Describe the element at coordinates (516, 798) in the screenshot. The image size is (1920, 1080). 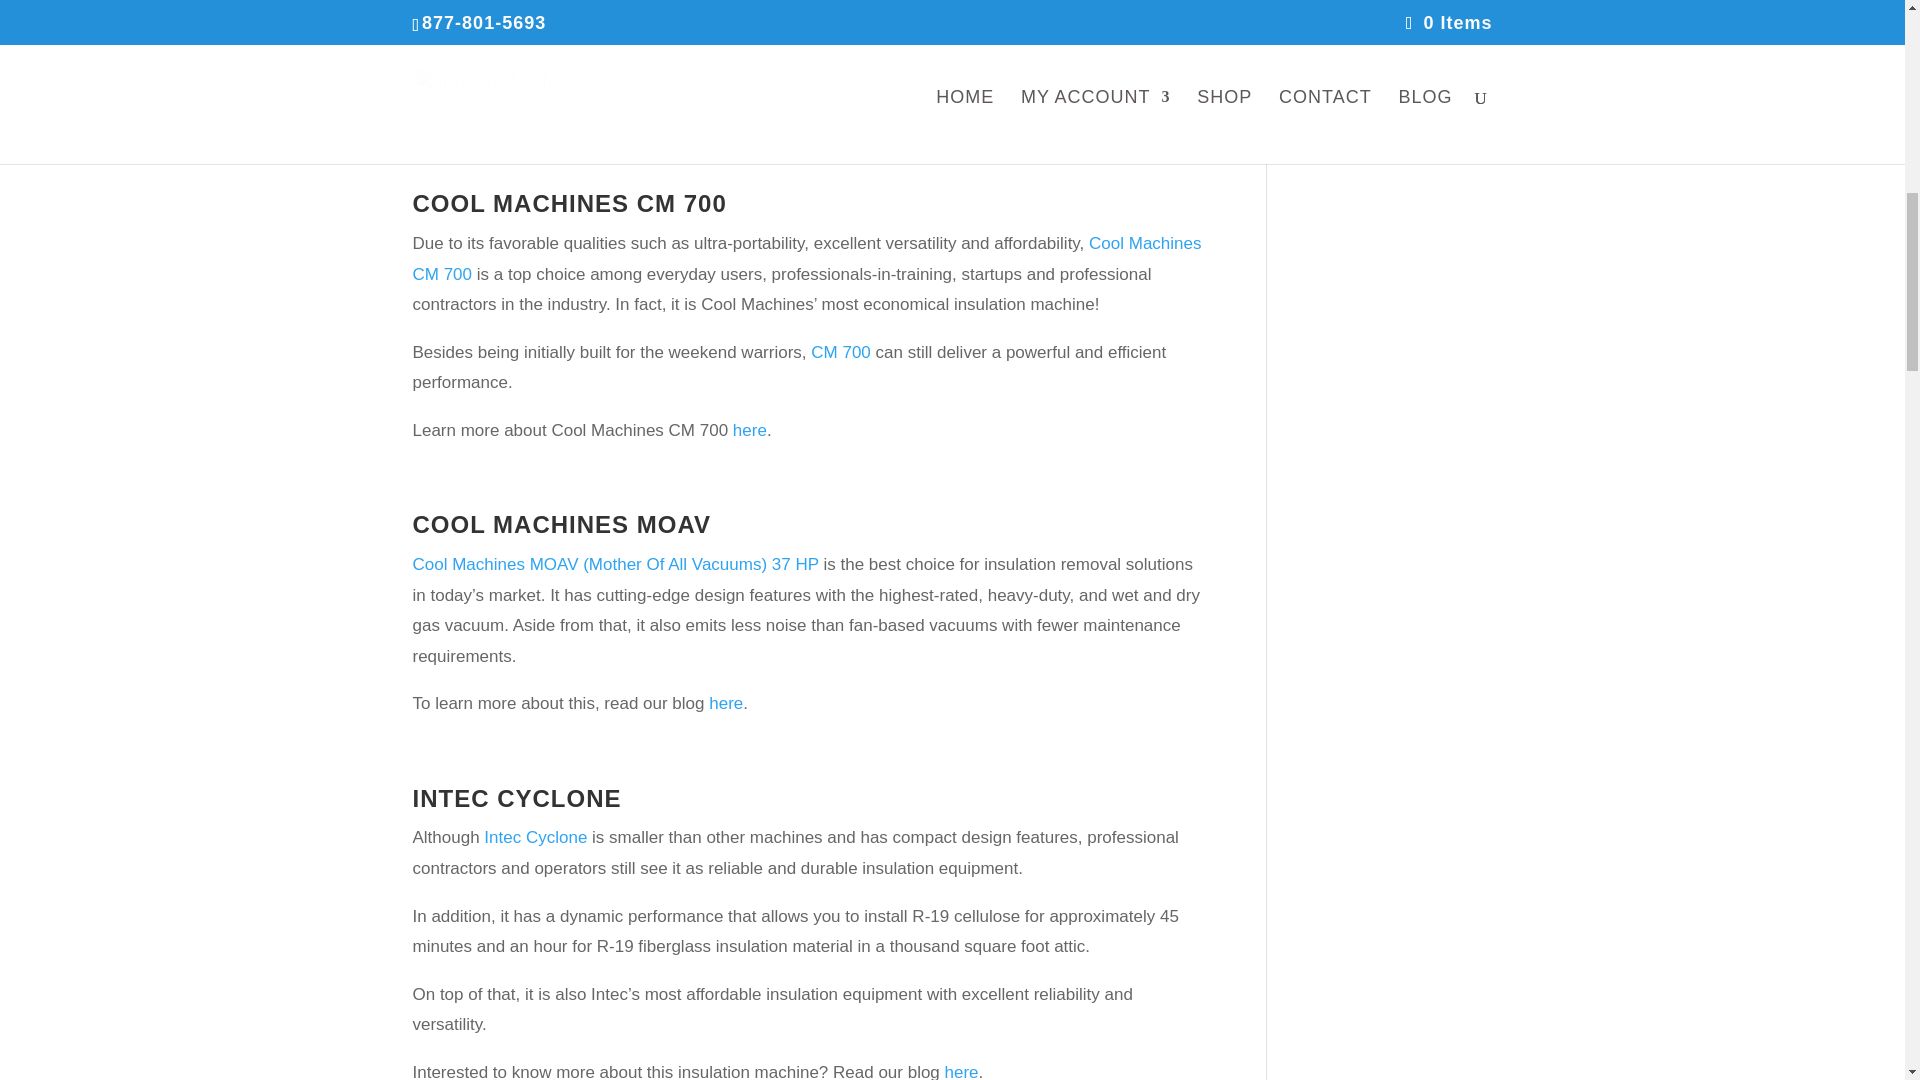
I see `INTEC CYCLONE` at that location.